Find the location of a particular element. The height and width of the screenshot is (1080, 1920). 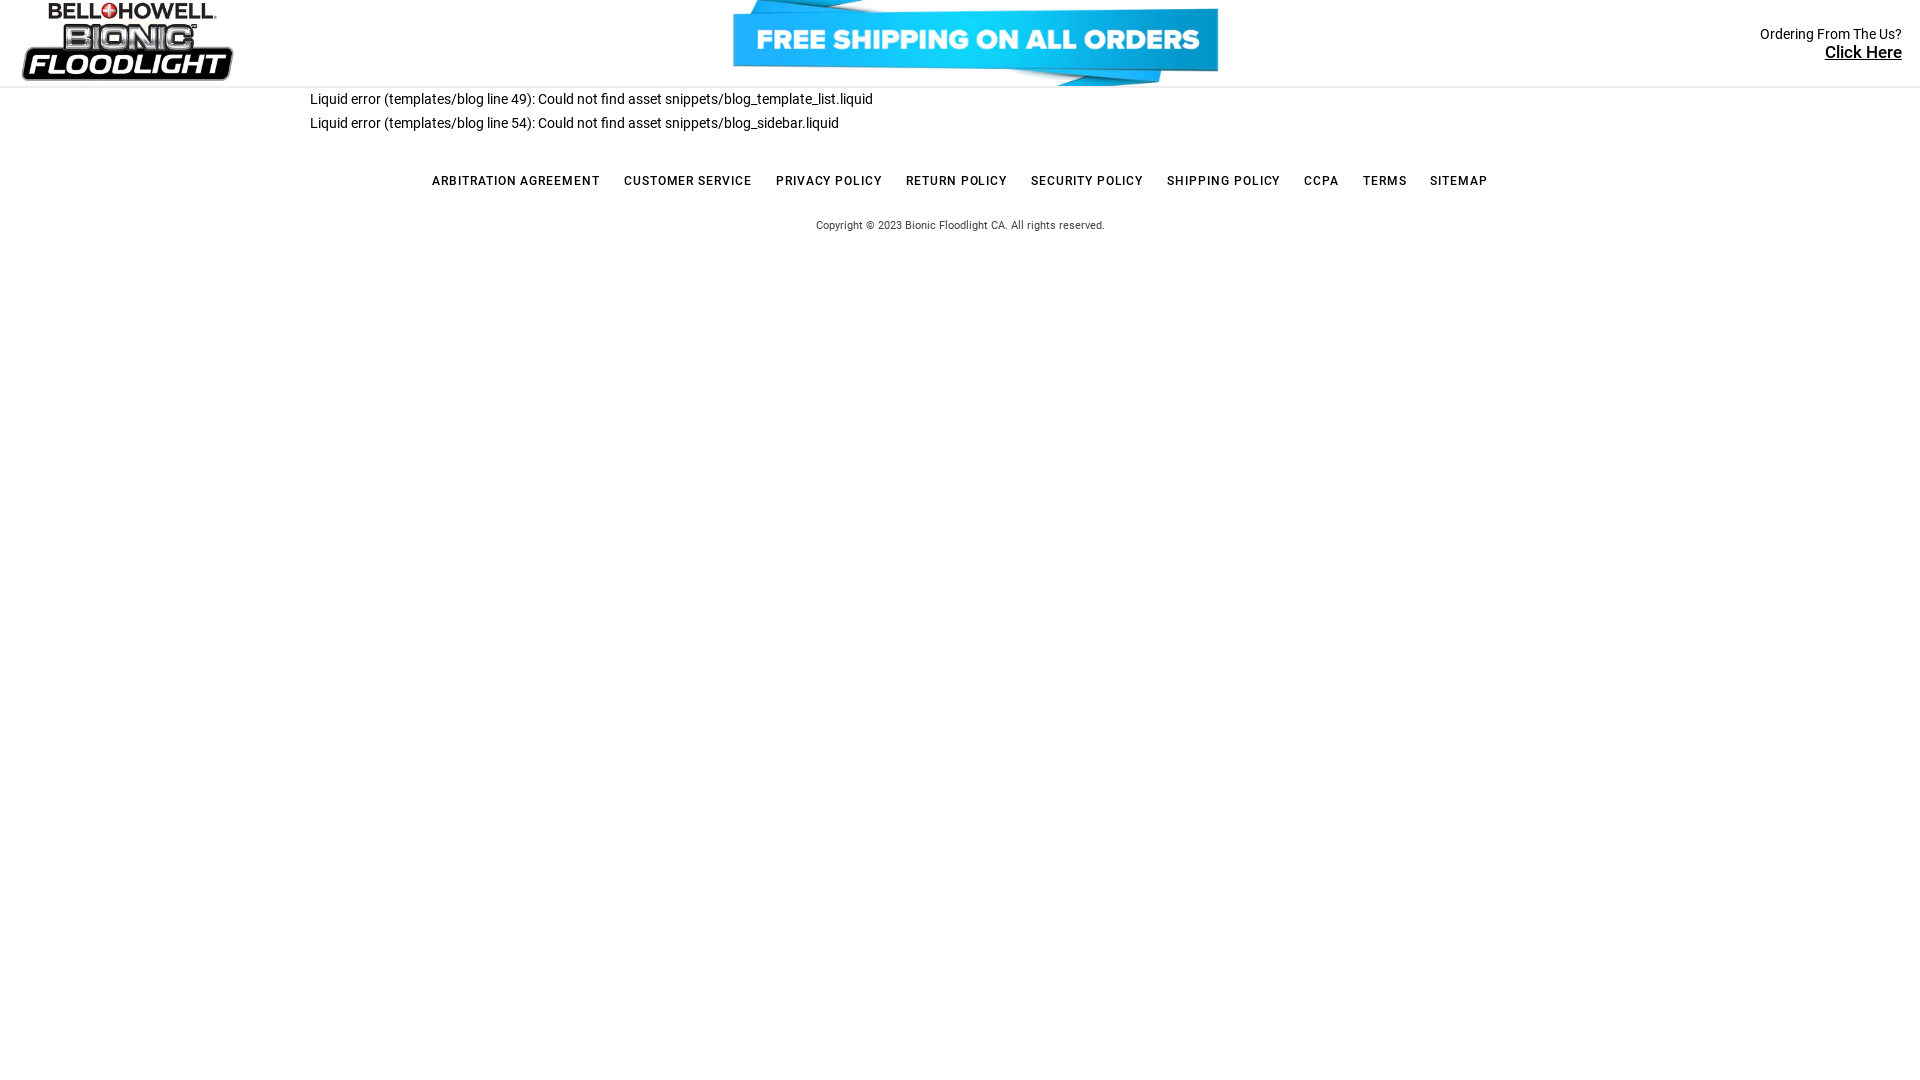

SITEMAP is located at coordinates (1459, 182).